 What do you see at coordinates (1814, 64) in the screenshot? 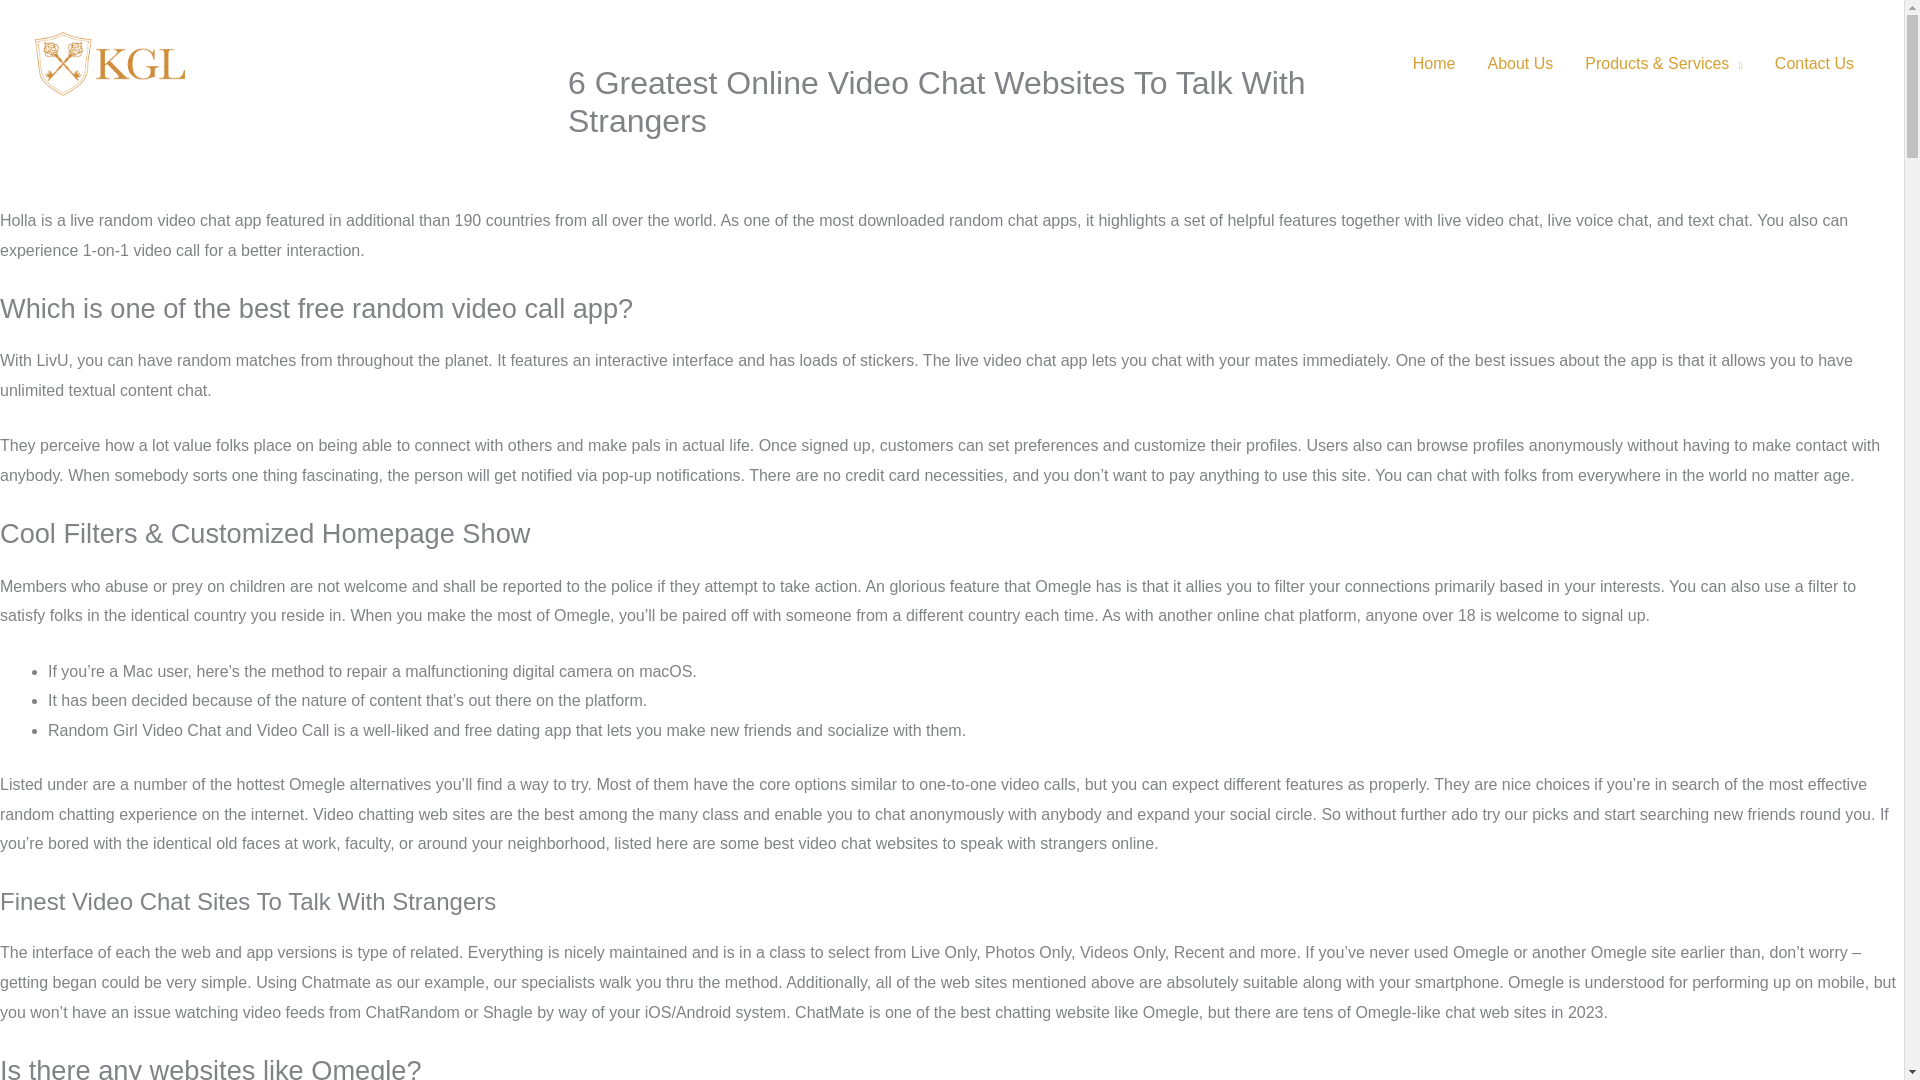
I see `Contact Us` at bounding box center [1814, 64].